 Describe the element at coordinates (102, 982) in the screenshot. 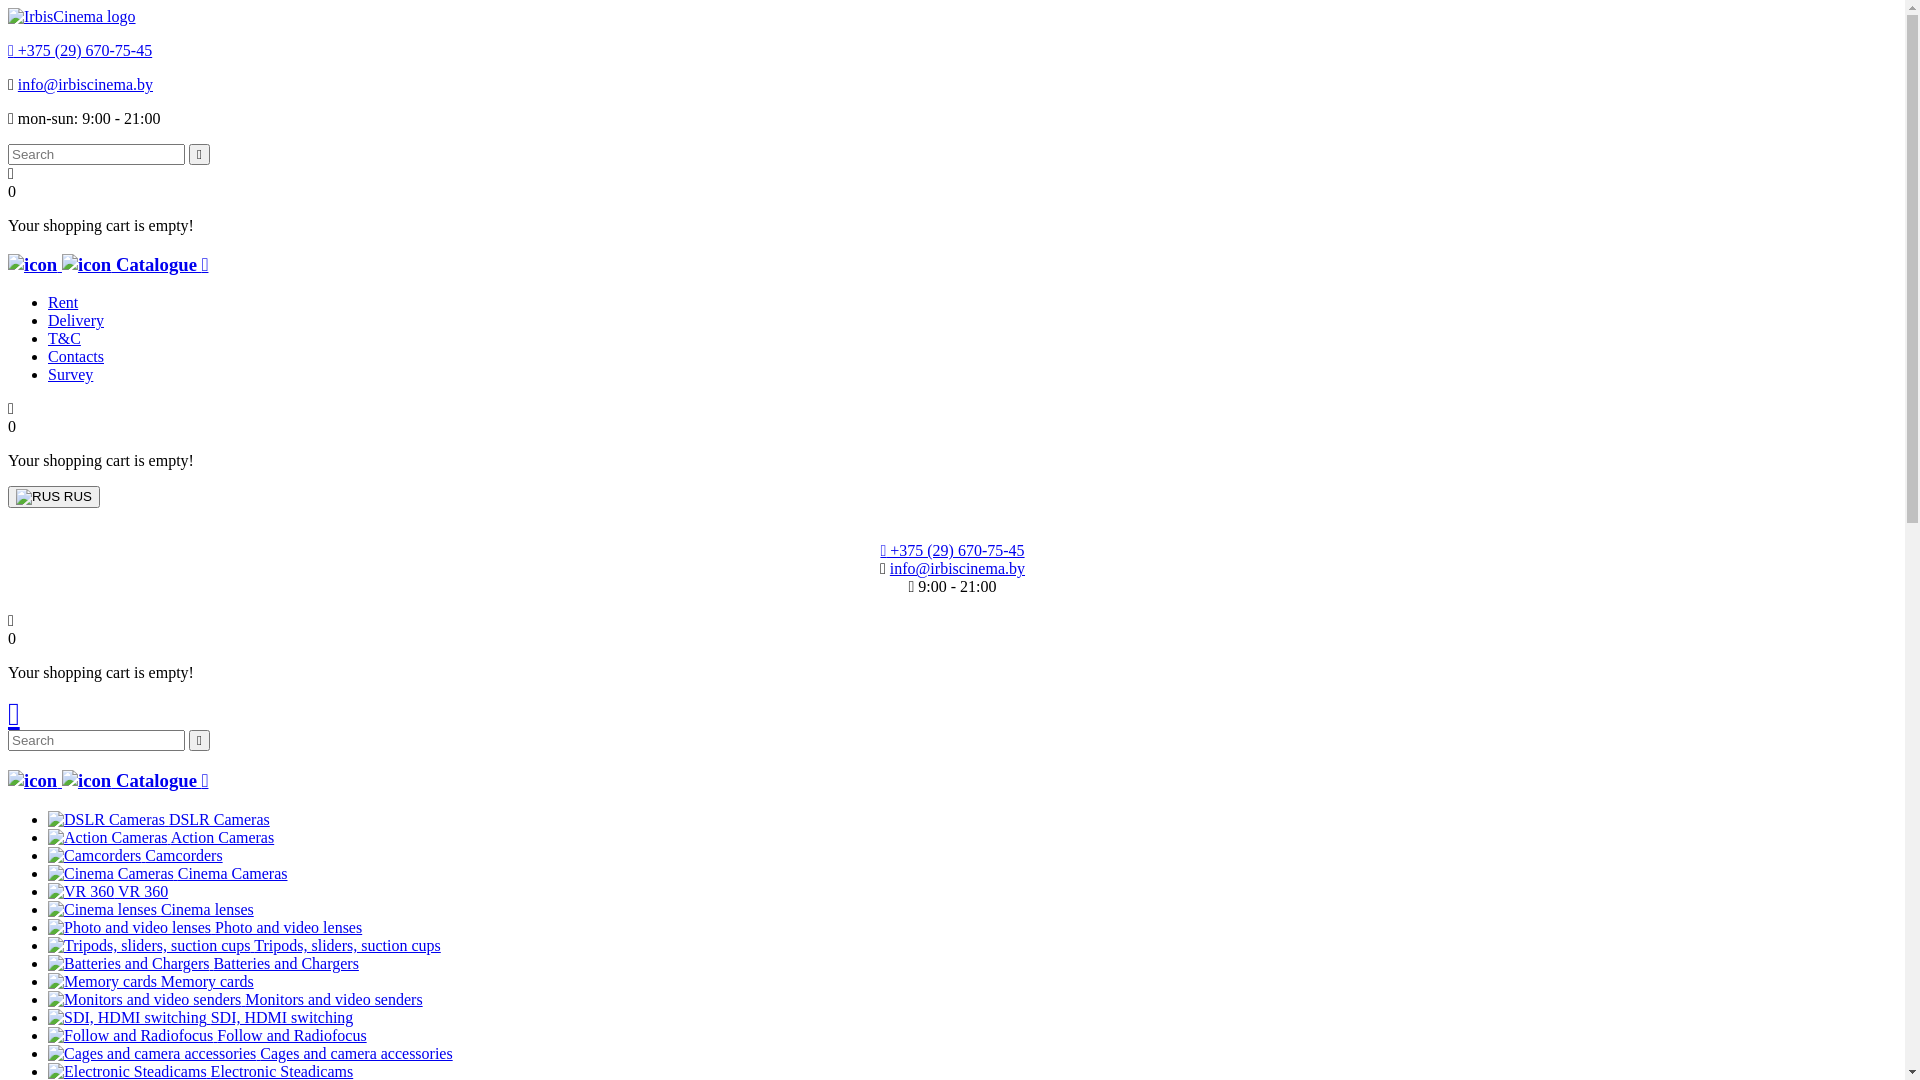

I see `Memory cards` at that location.